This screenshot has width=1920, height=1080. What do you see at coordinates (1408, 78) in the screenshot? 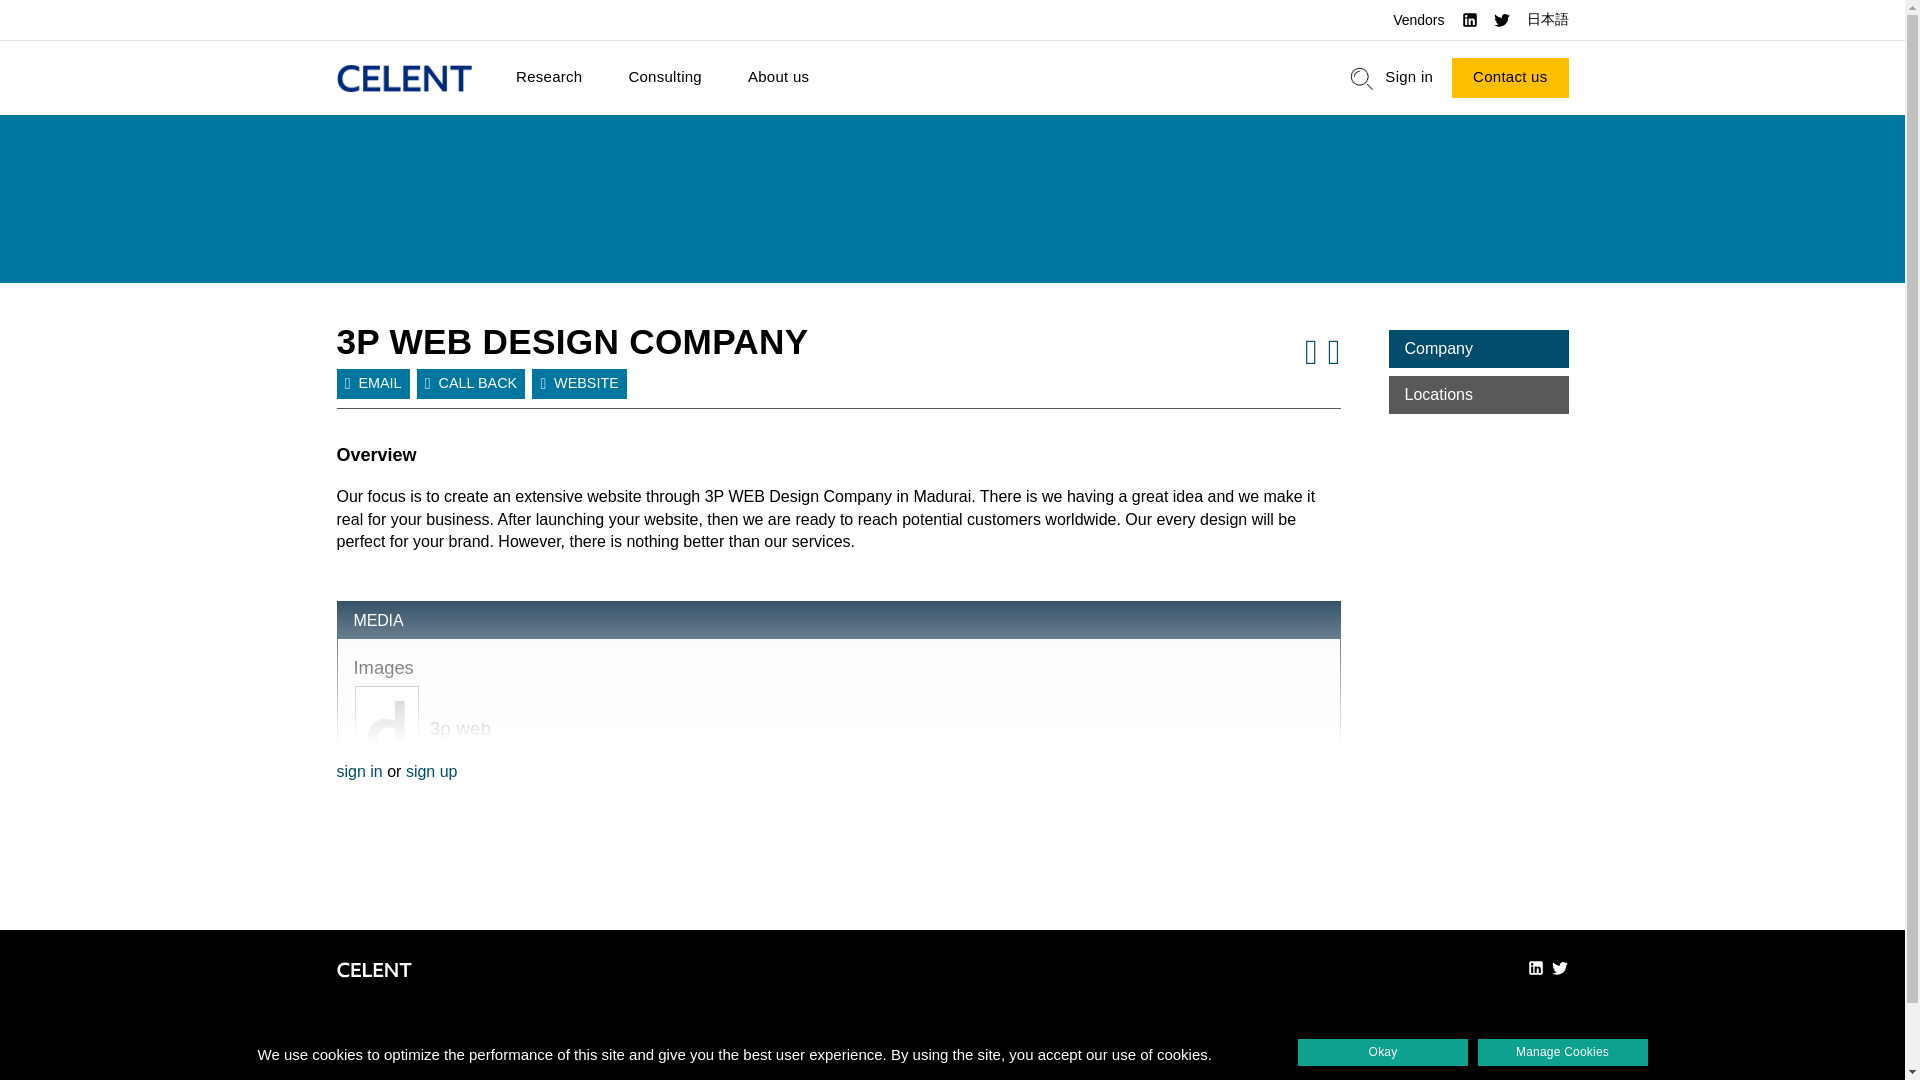
I see `Sign in` at bounding box center [1408, 78].